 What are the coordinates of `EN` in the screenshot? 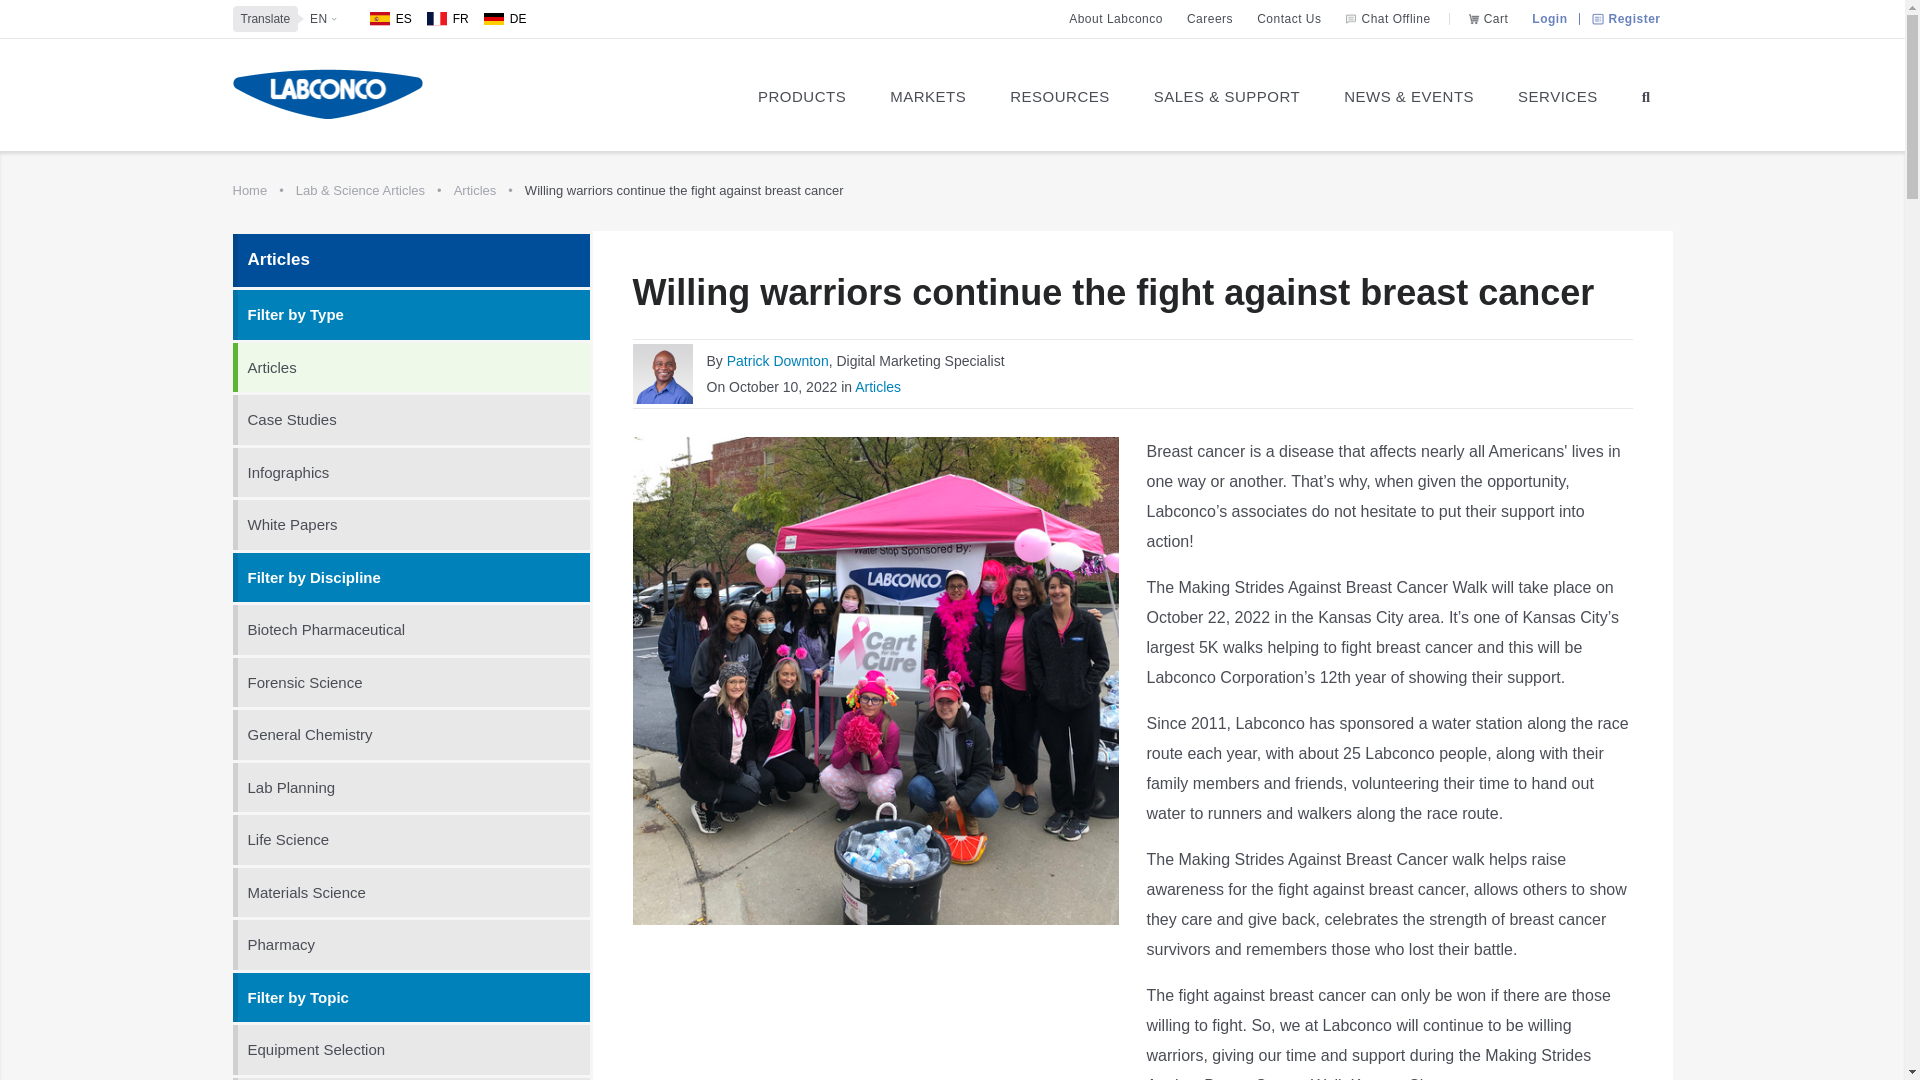 It's located at (318, 18).